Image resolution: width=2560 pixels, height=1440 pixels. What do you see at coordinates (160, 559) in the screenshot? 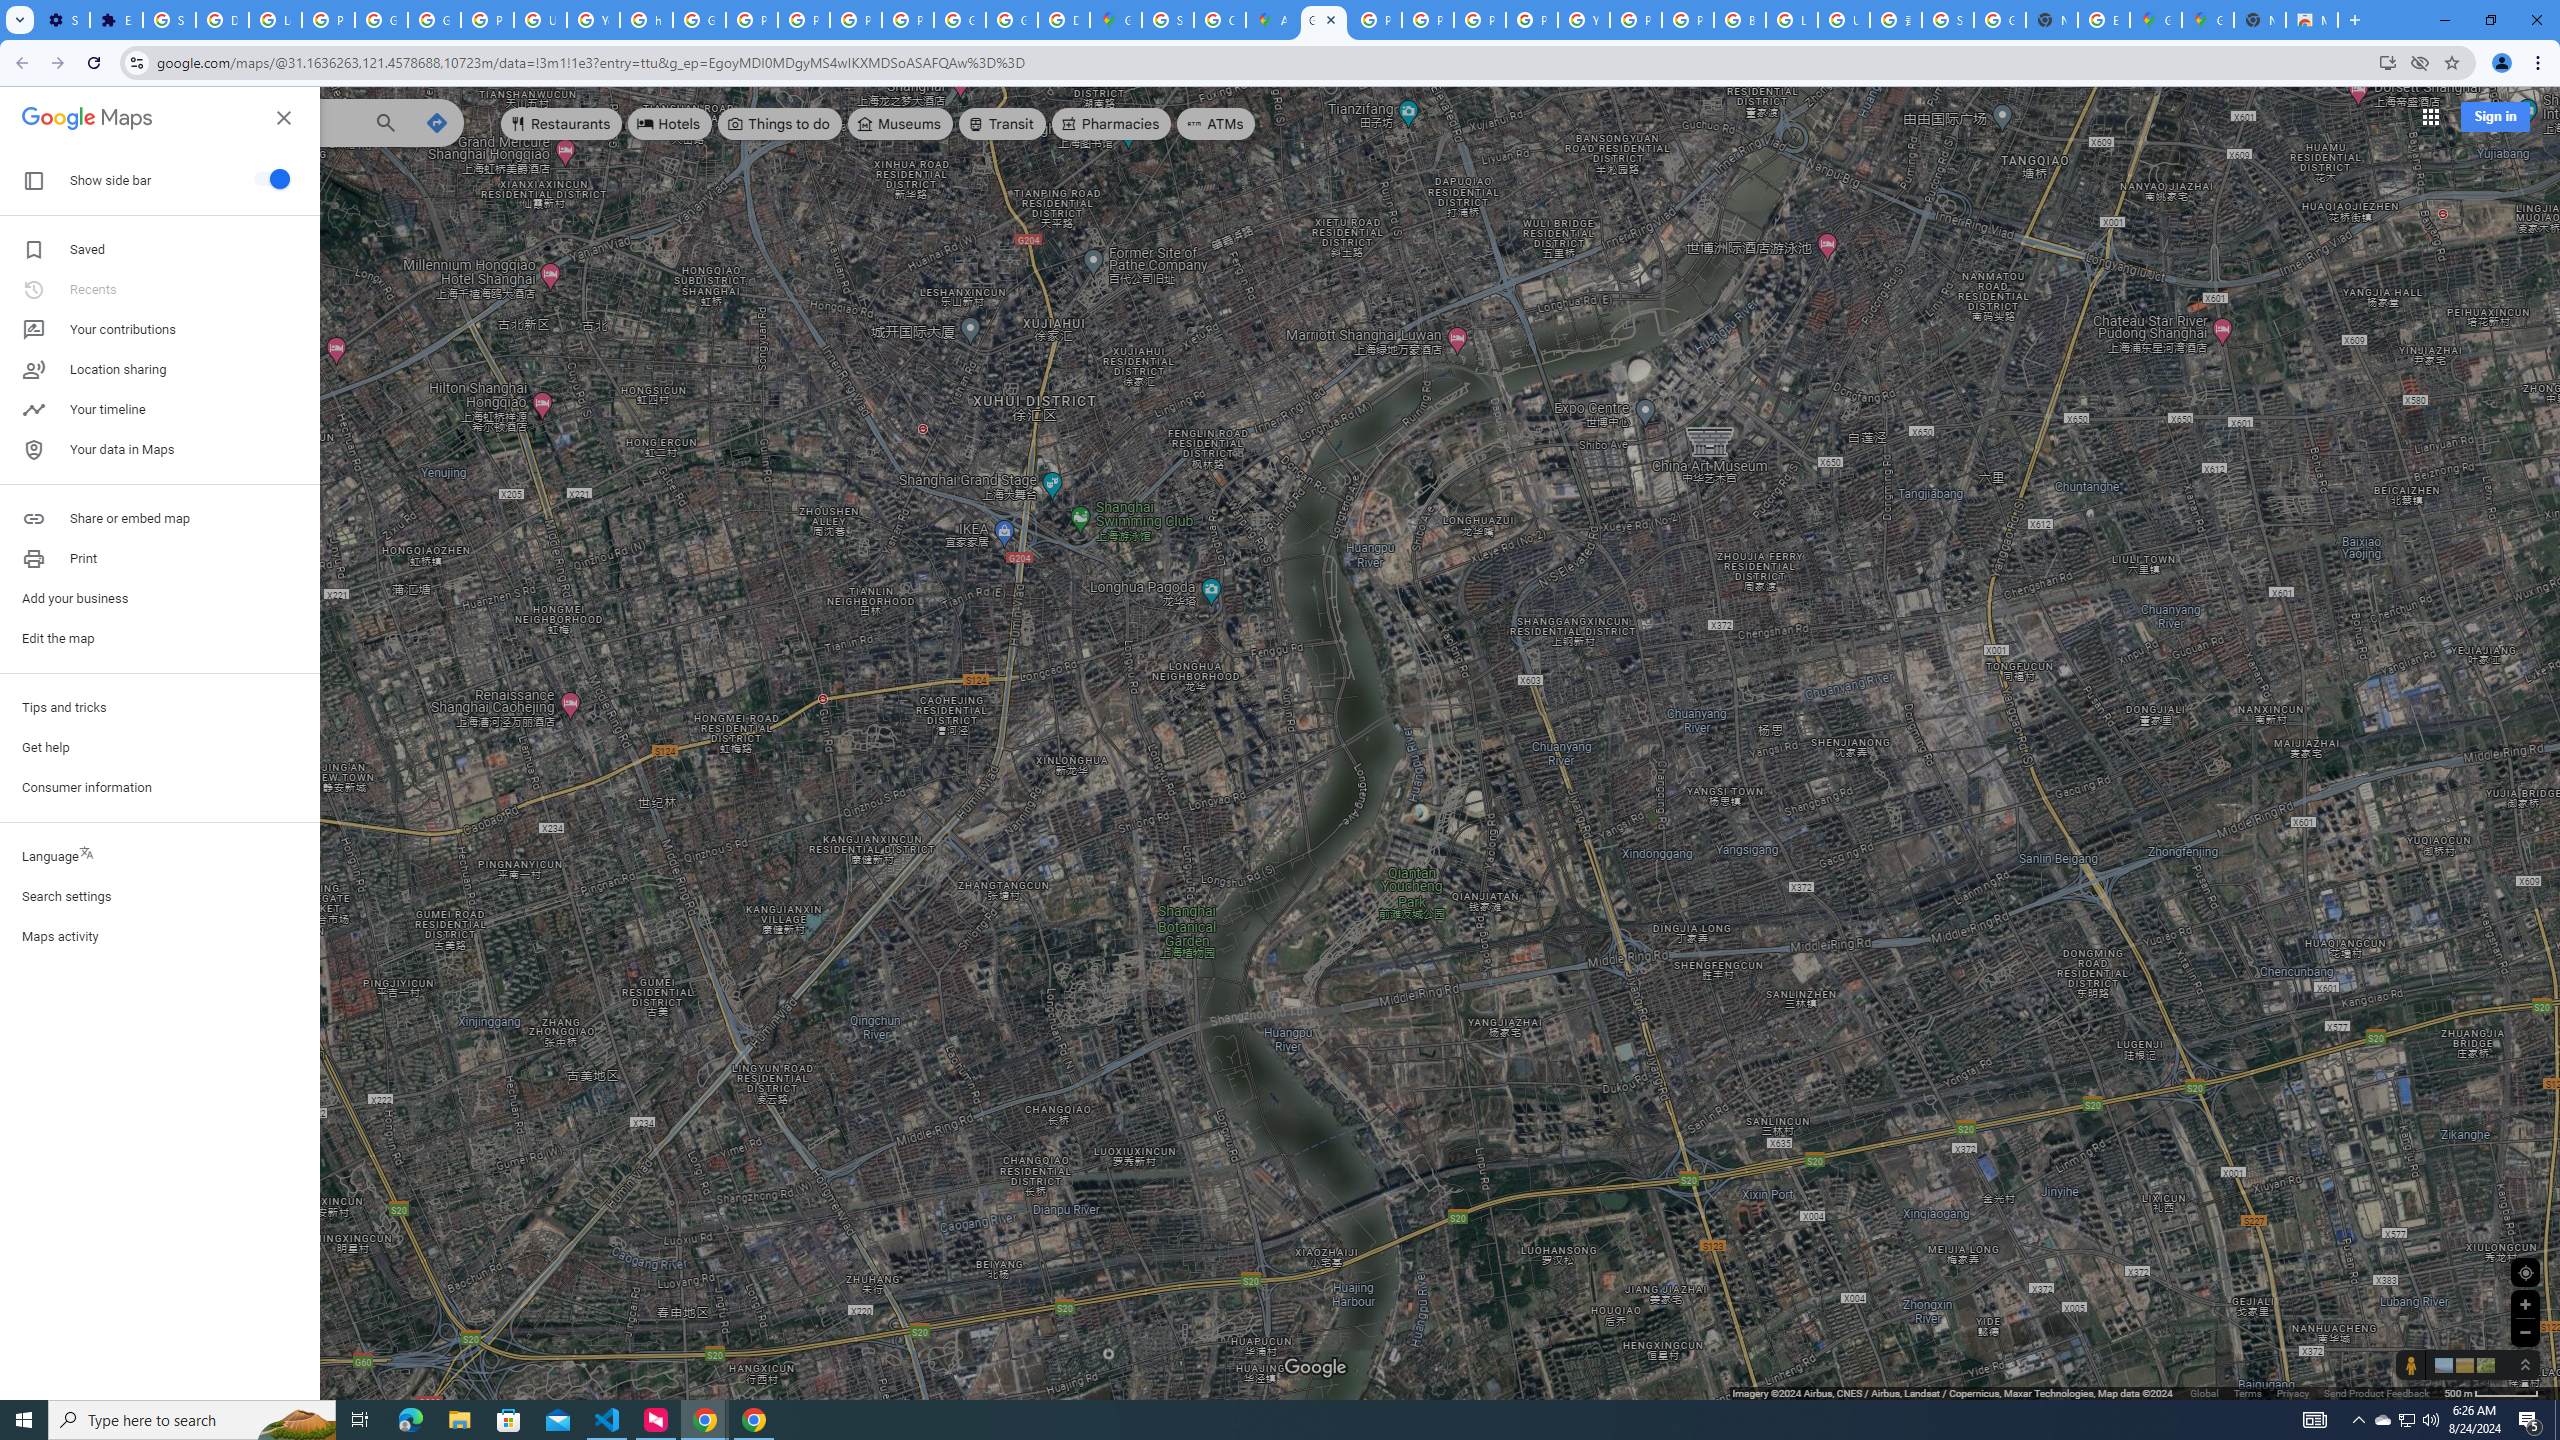
I see `Print` at bounding box center [160, 559].